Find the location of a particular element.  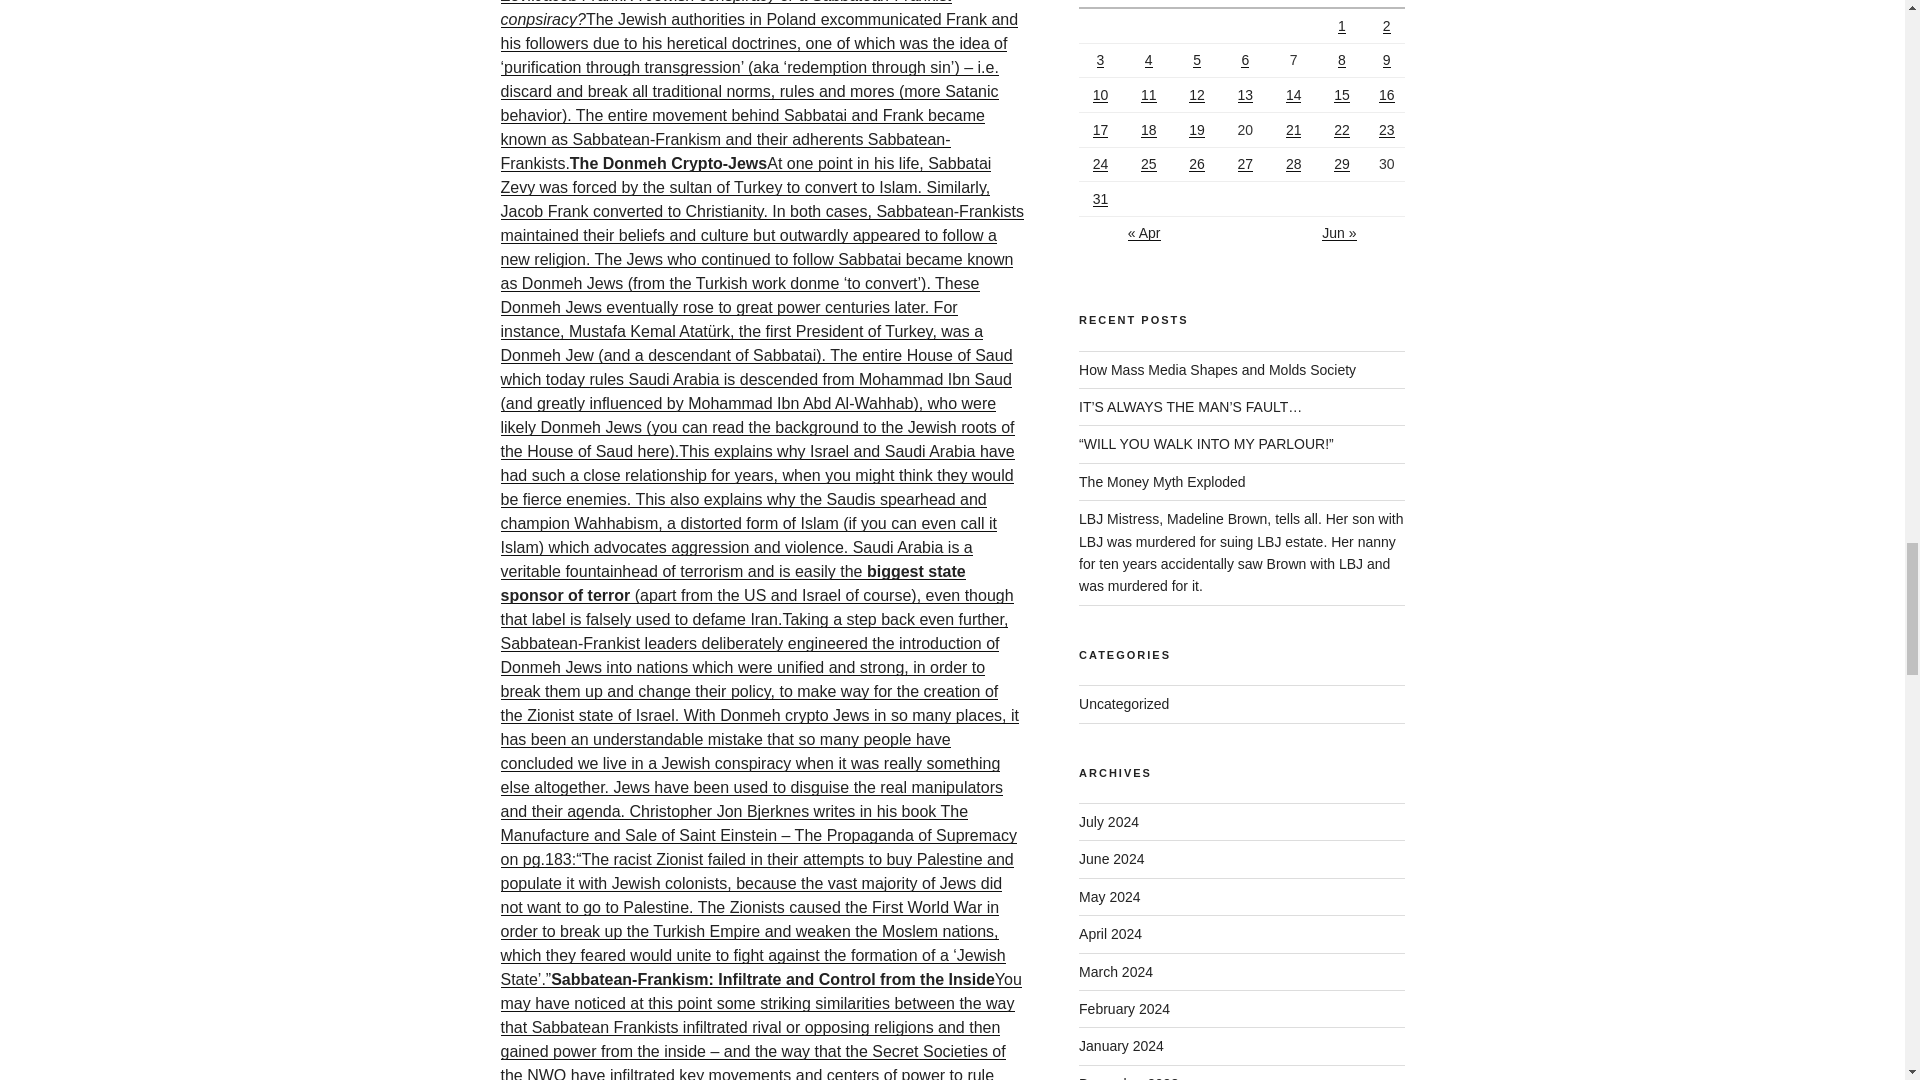

Thursday is located at coordinates (1248, 4).